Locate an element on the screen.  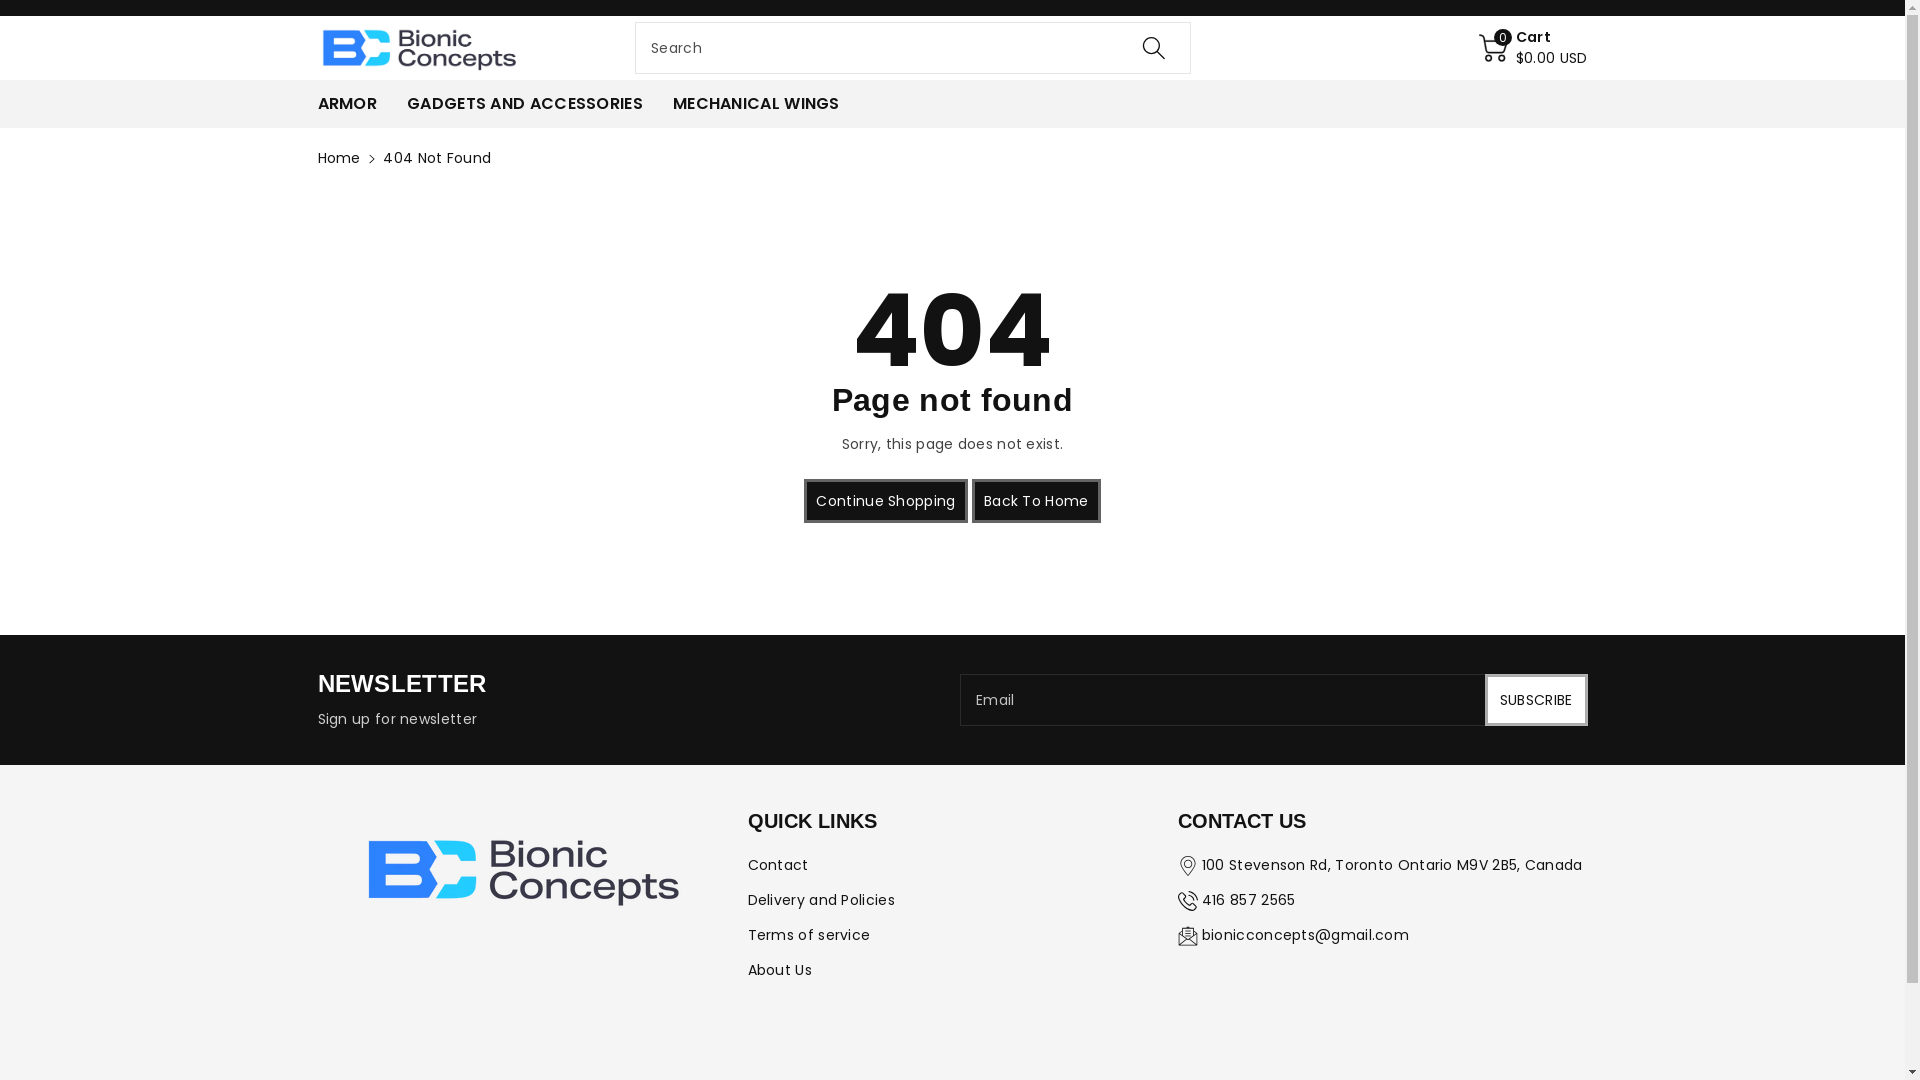
Delivery and Policies is located at coordinates (822, 900).